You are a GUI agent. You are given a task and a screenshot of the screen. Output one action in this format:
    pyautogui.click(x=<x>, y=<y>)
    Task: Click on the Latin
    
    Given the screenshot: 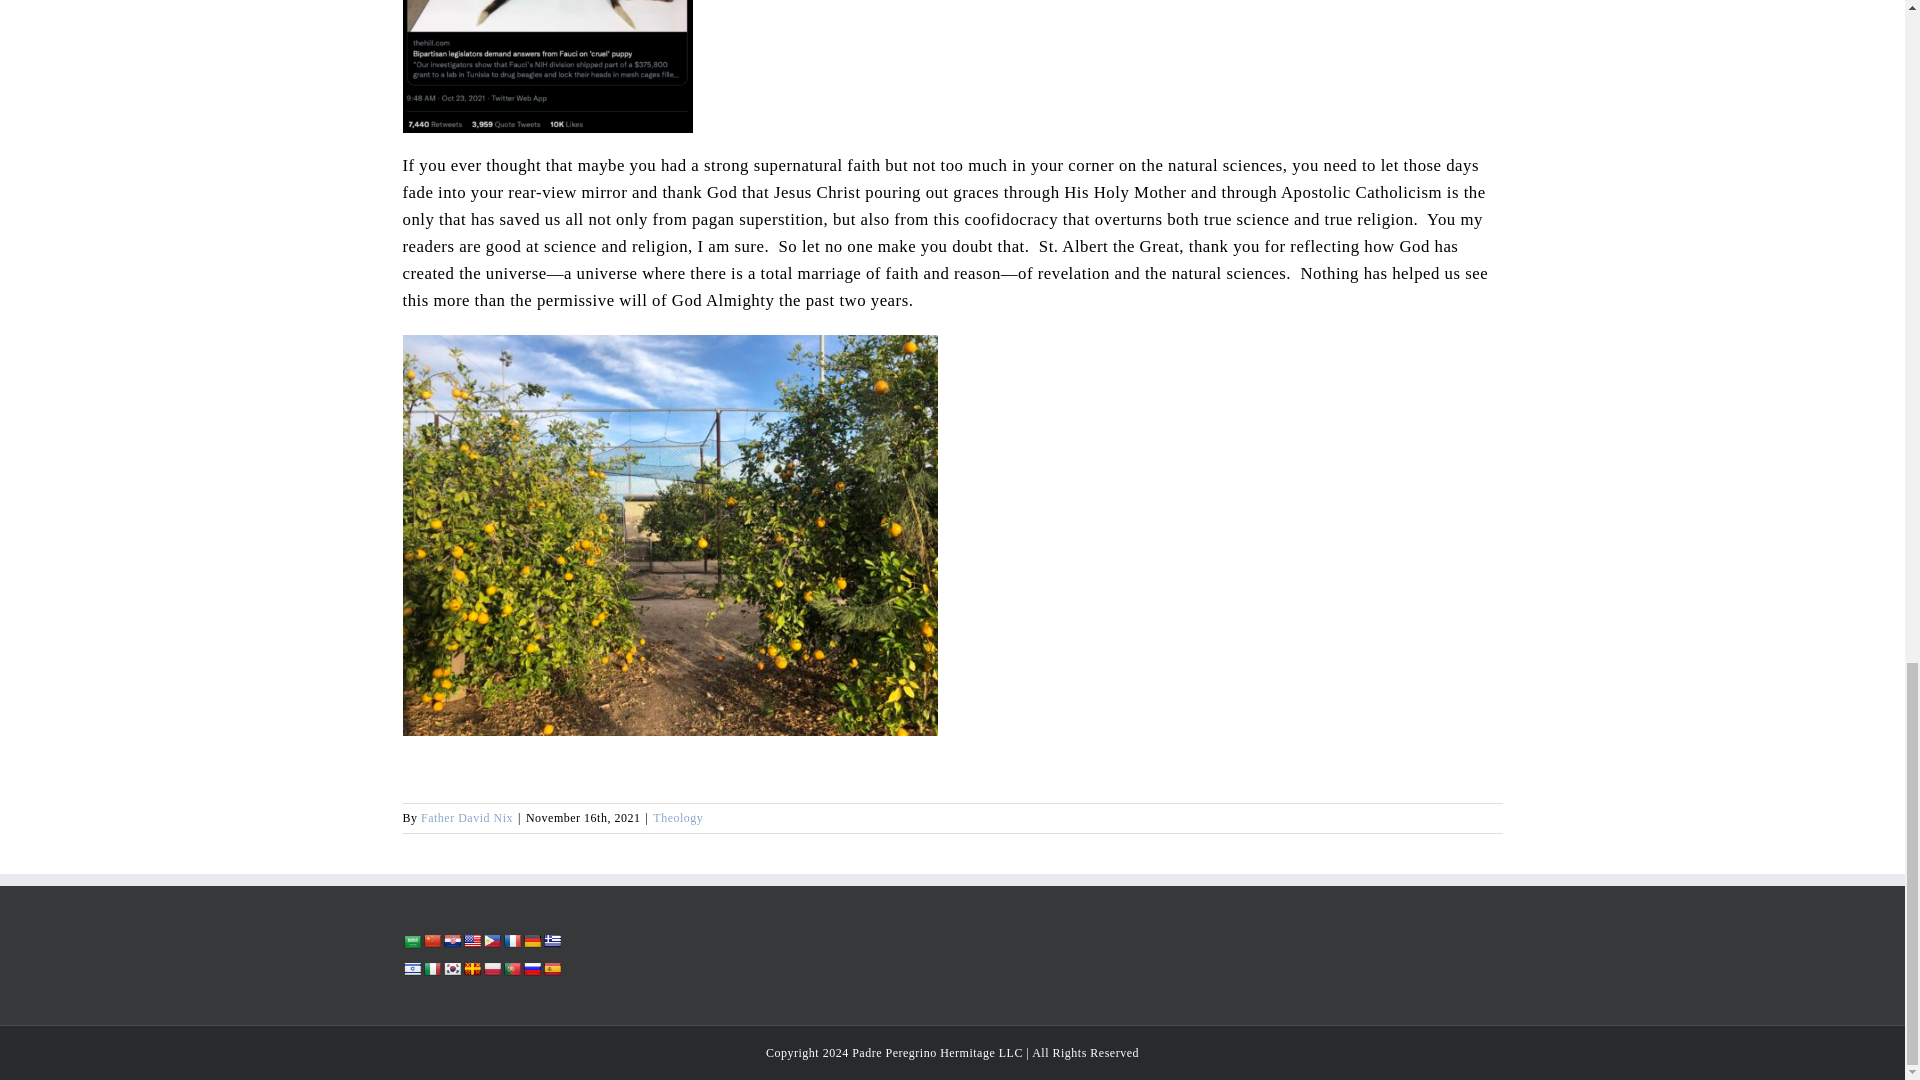 What is the action you would take?
    pyautogui.click(x=471, y=969)
    